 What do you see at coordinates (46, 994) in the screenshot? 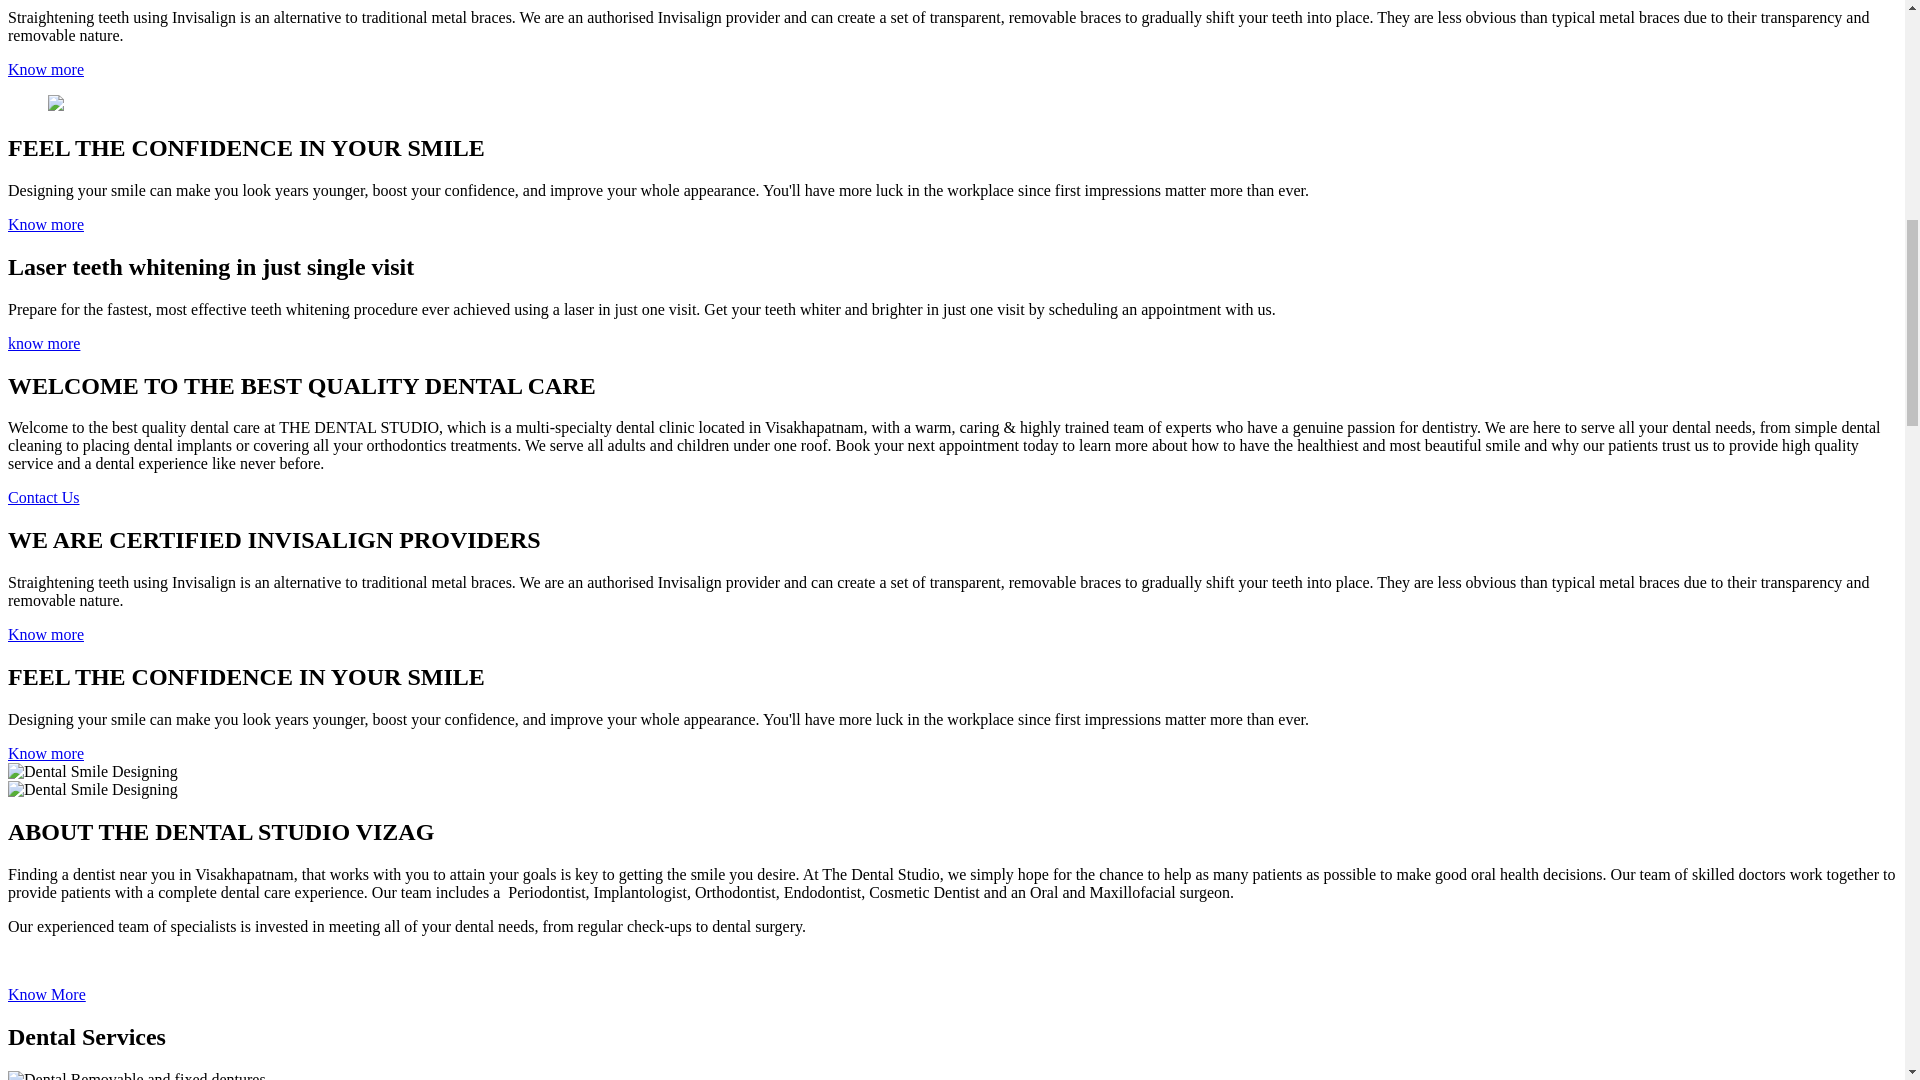
I see `Know More` at bounding box center [46, 994].